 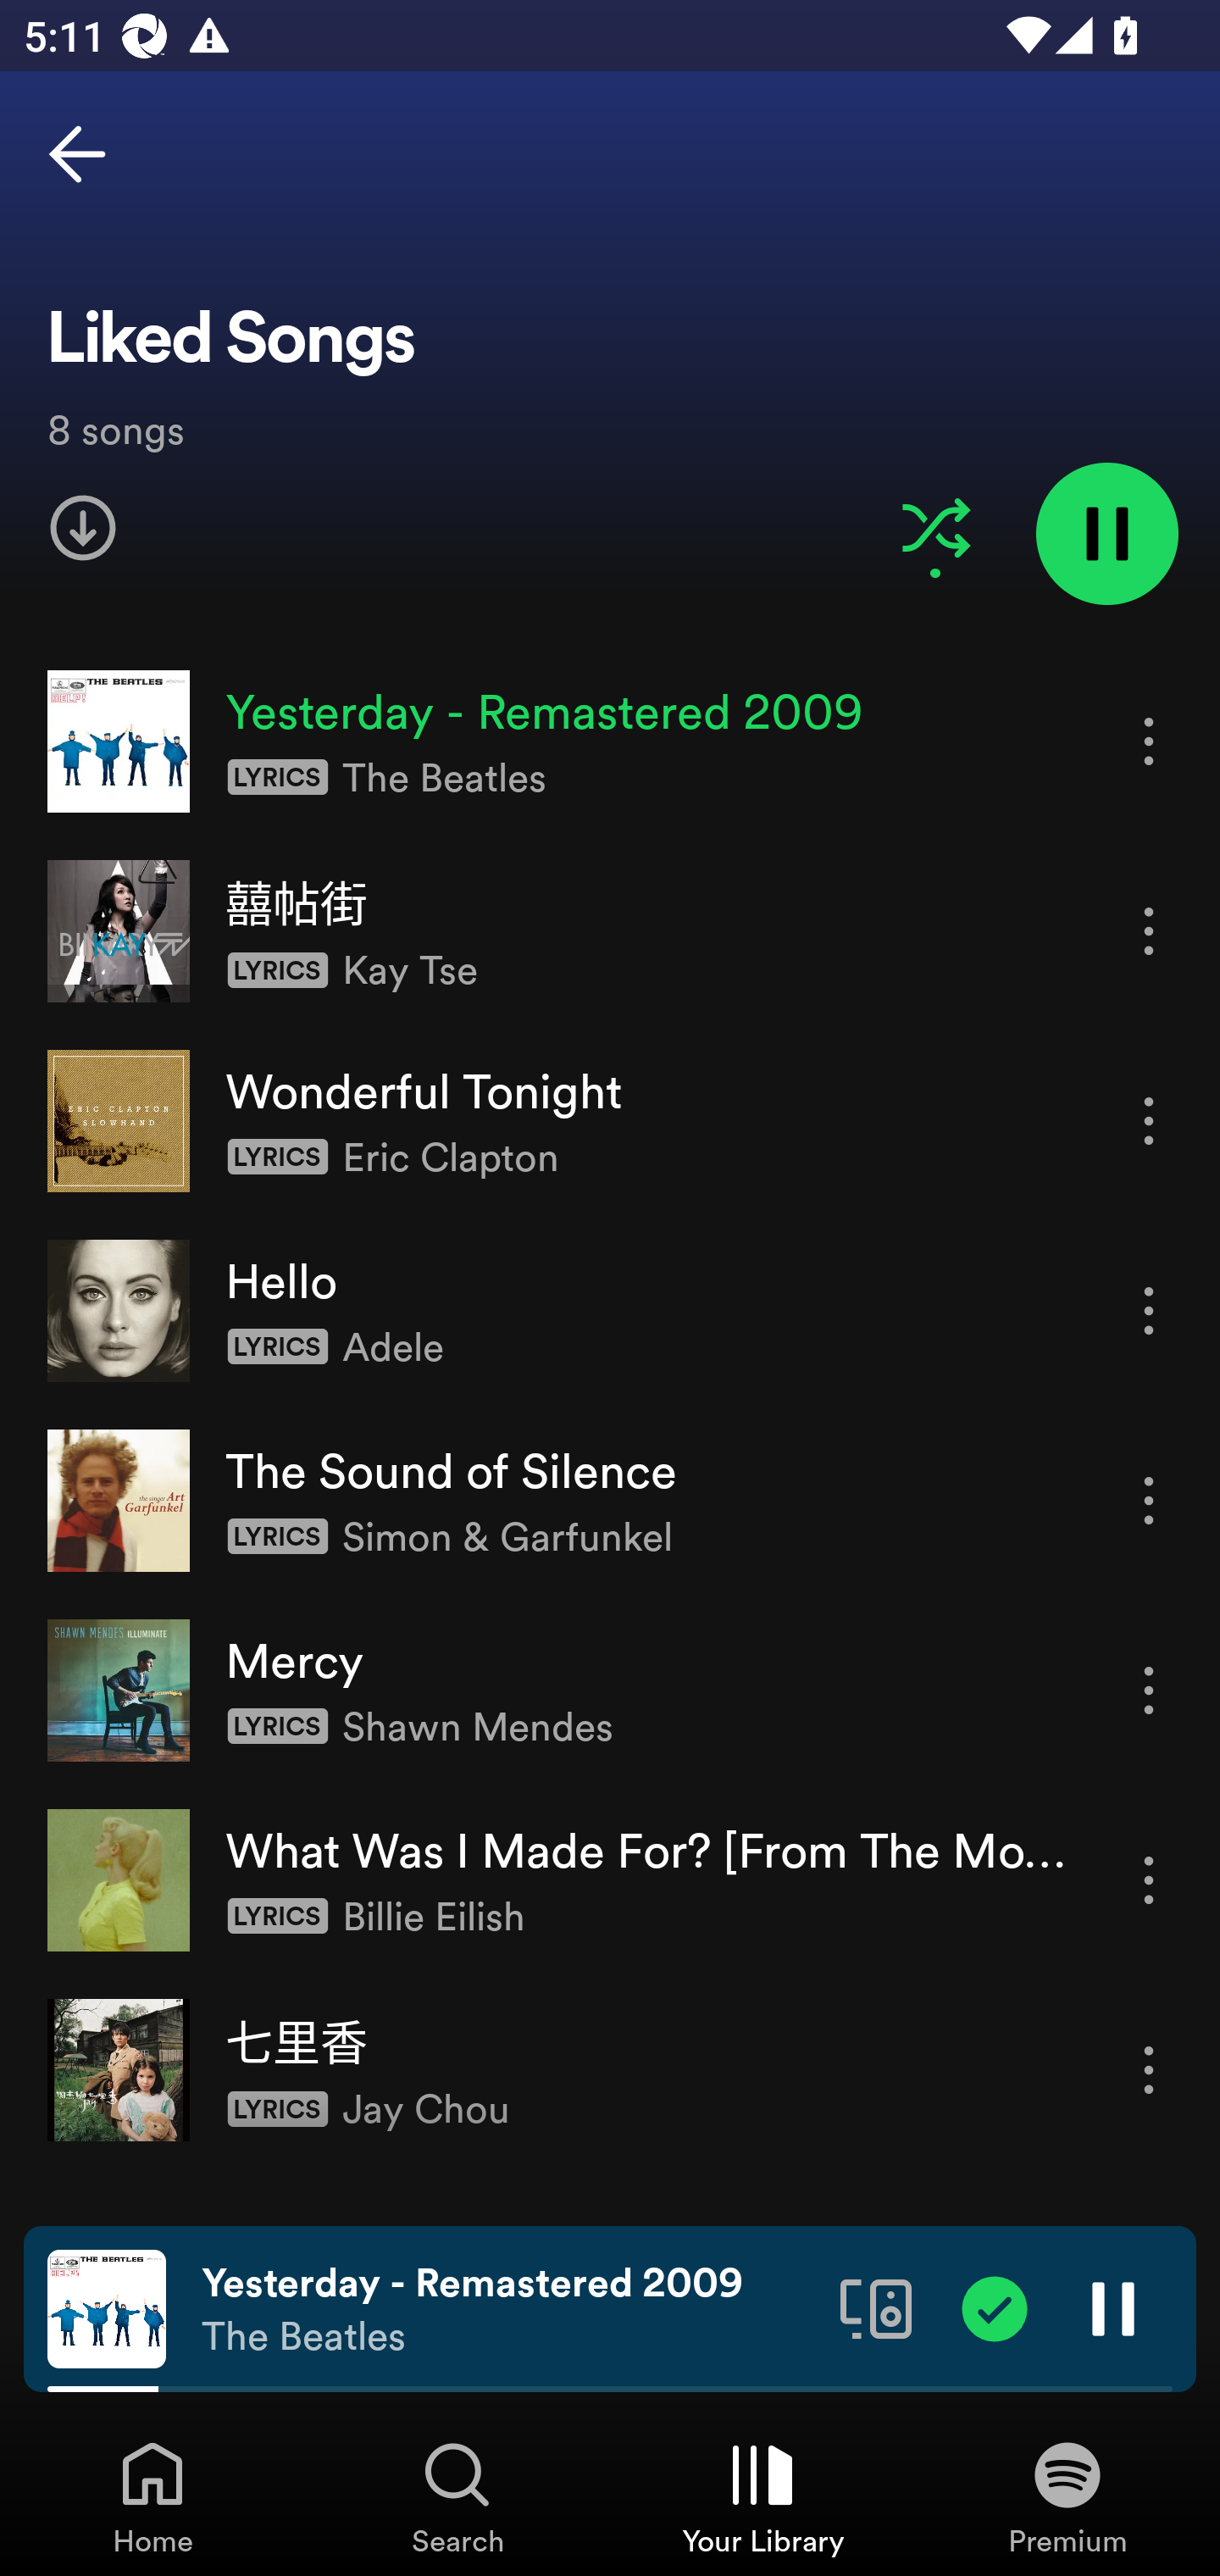 What do you see at coordinates (77, 154) in the screenshot?
I see `Back` at bounding box center [77, 154].